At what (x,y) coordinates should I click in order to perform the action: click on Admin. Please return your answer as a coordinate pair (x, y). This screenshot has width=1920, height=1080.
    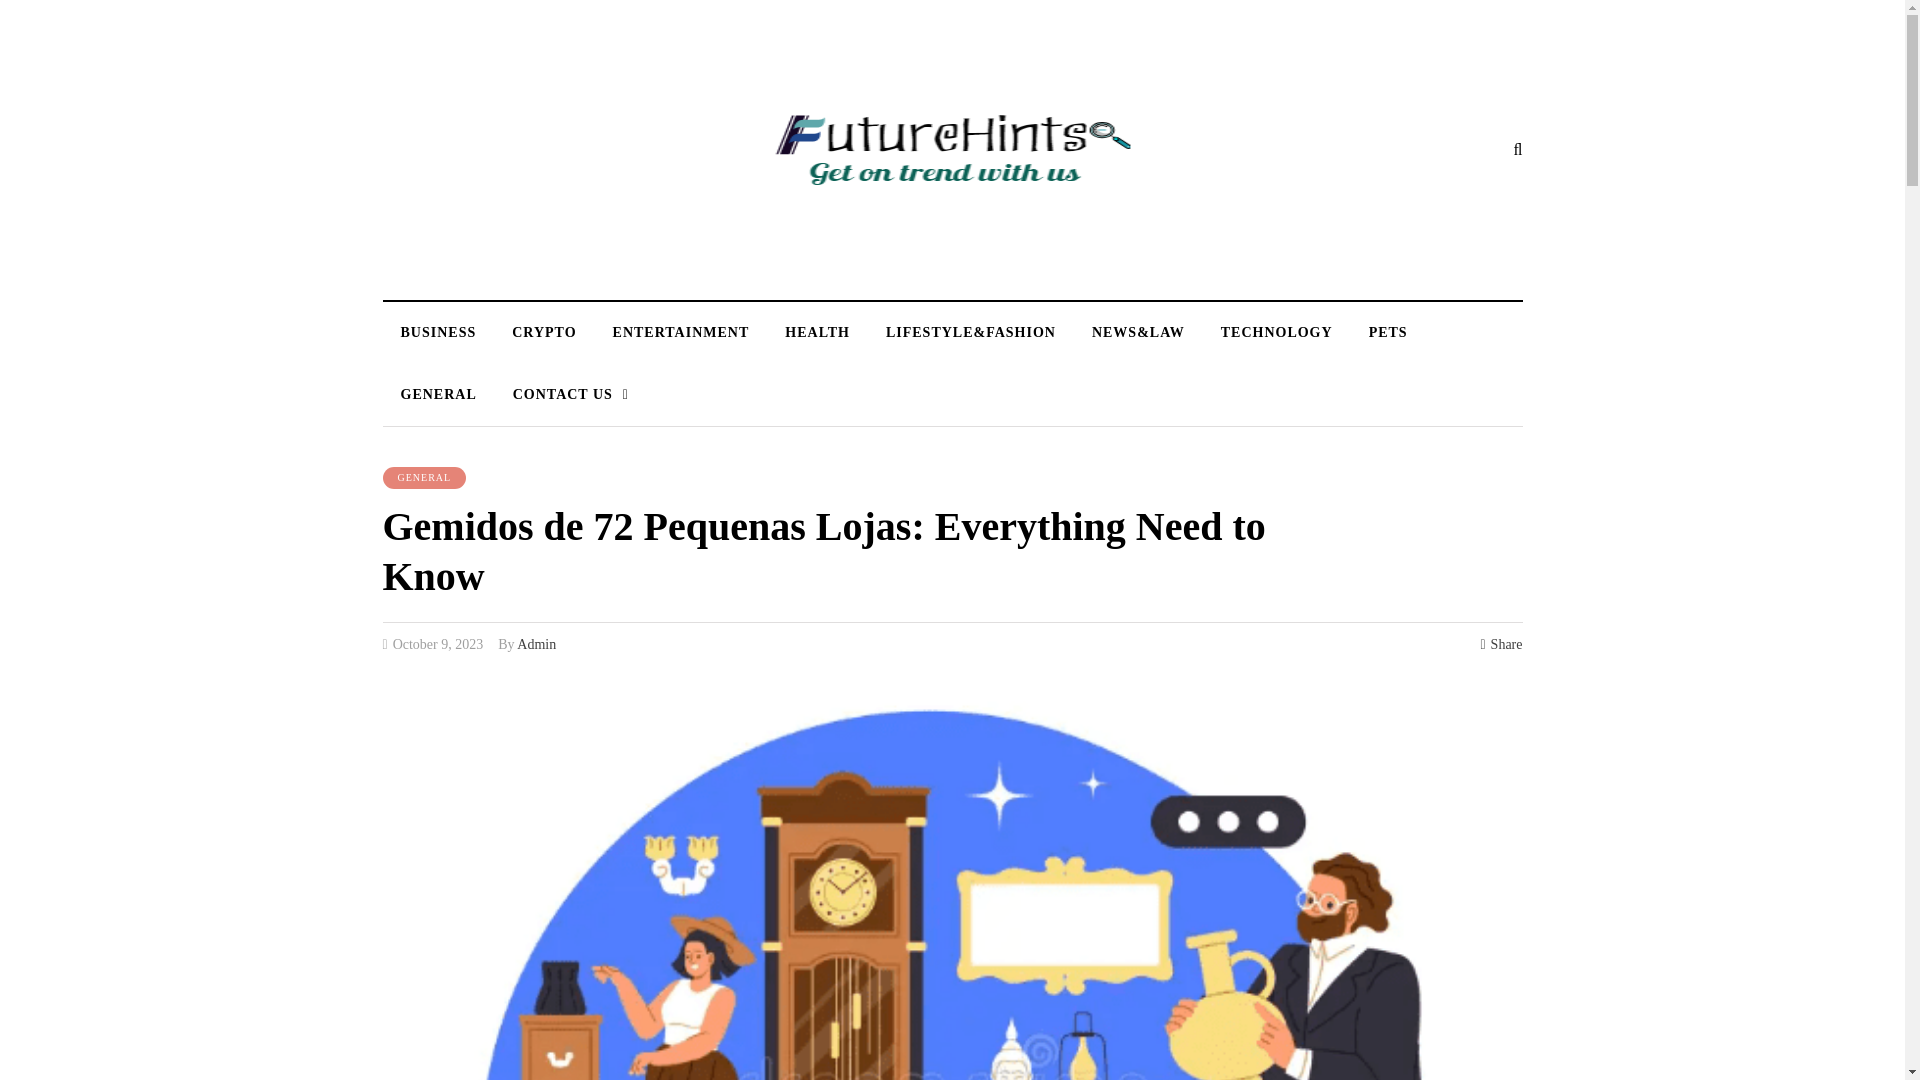
    Looking at the image, I should click on (536, 644).